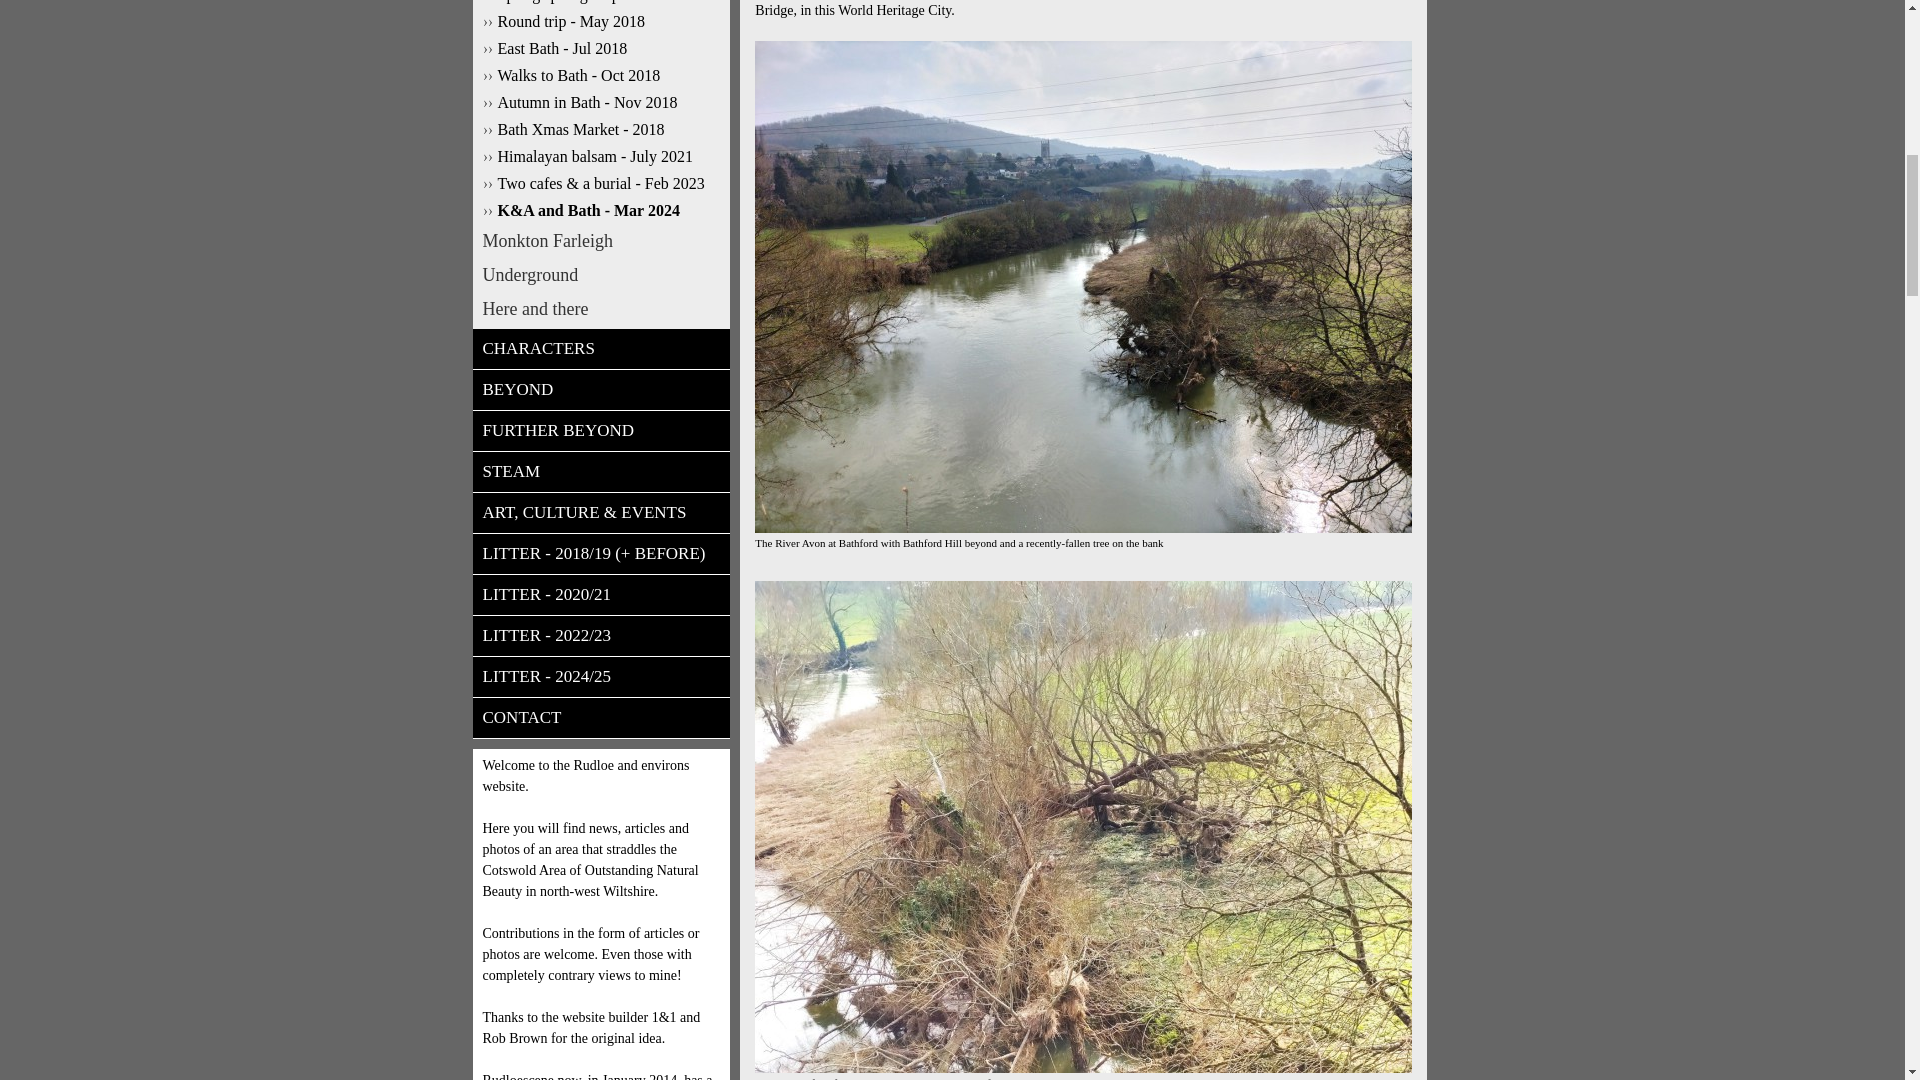  Describe the element at coordinates (600, 48) in the screenshot. I see `East Bath - Jul 2018` at that location.